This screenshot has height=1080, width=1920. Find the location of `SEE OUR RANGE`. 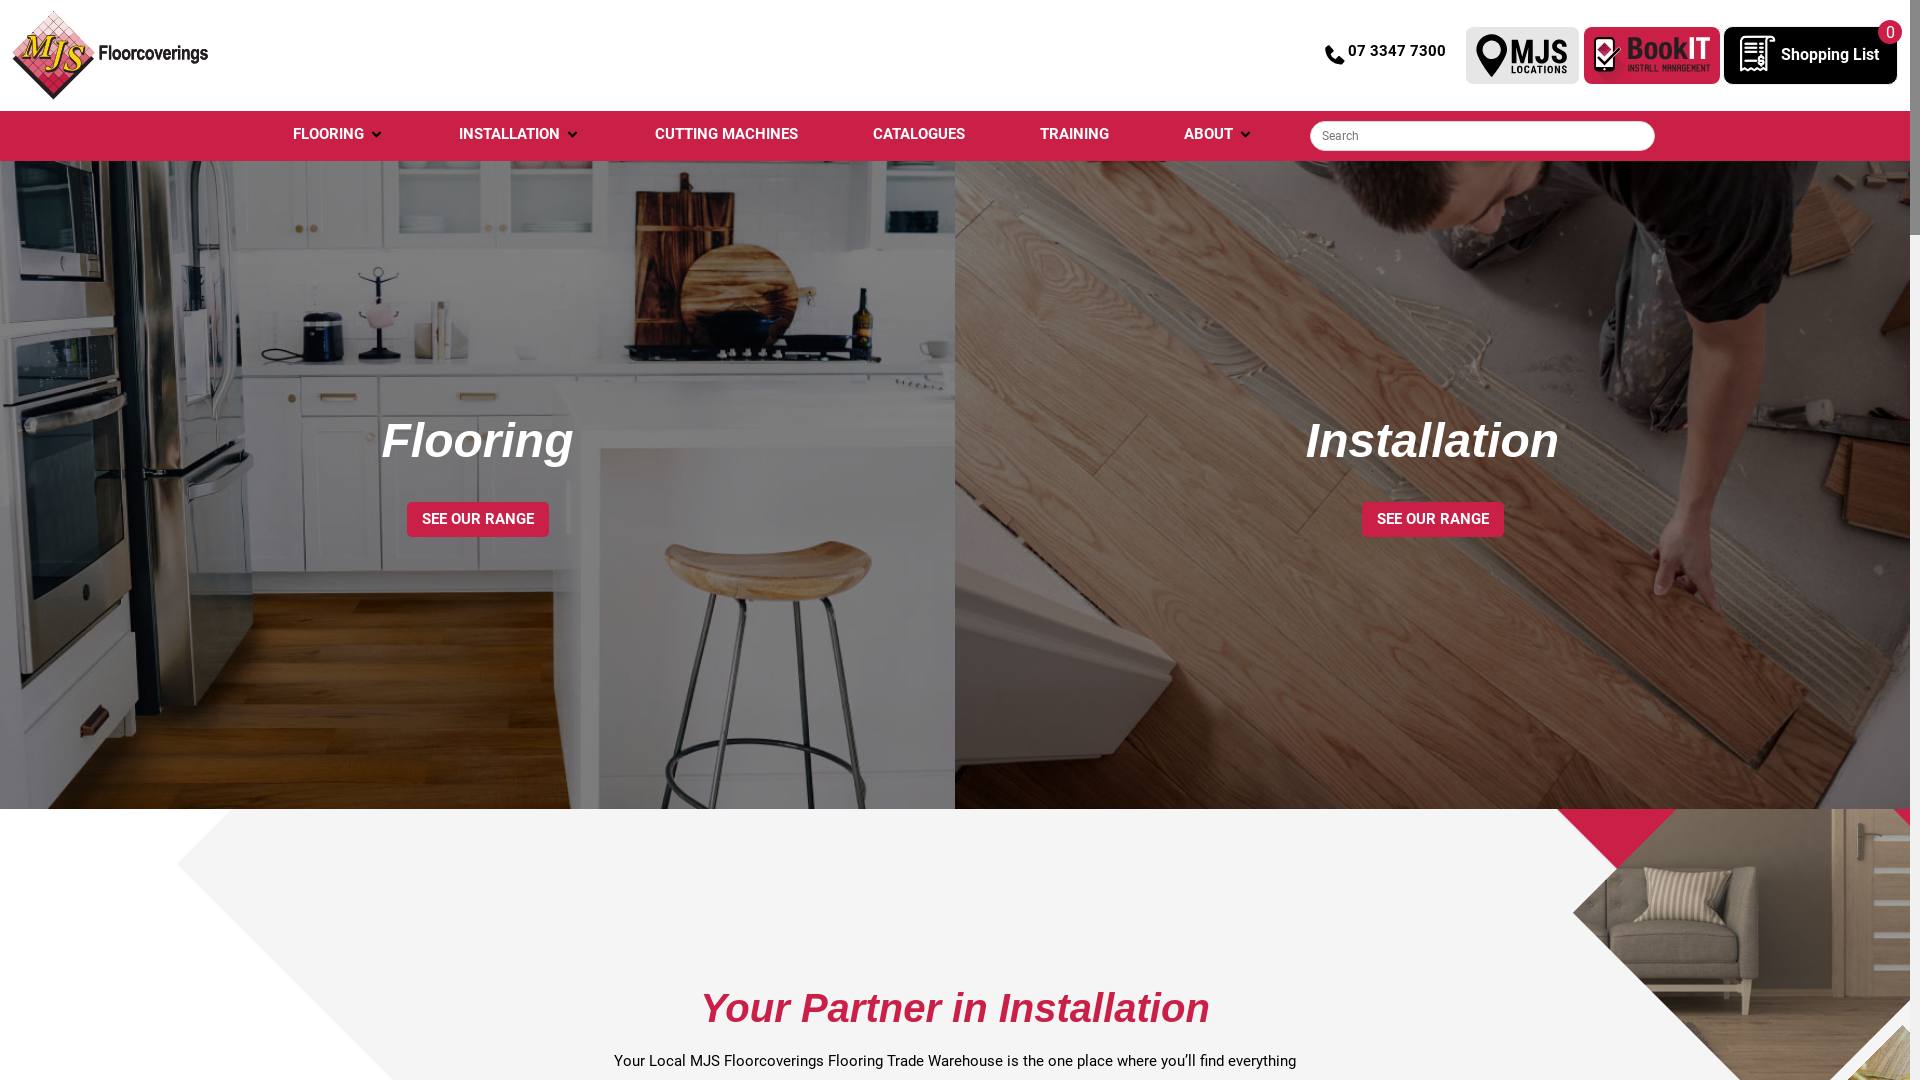

SEE OUR RANGE is located at coordinates (1433, 520).